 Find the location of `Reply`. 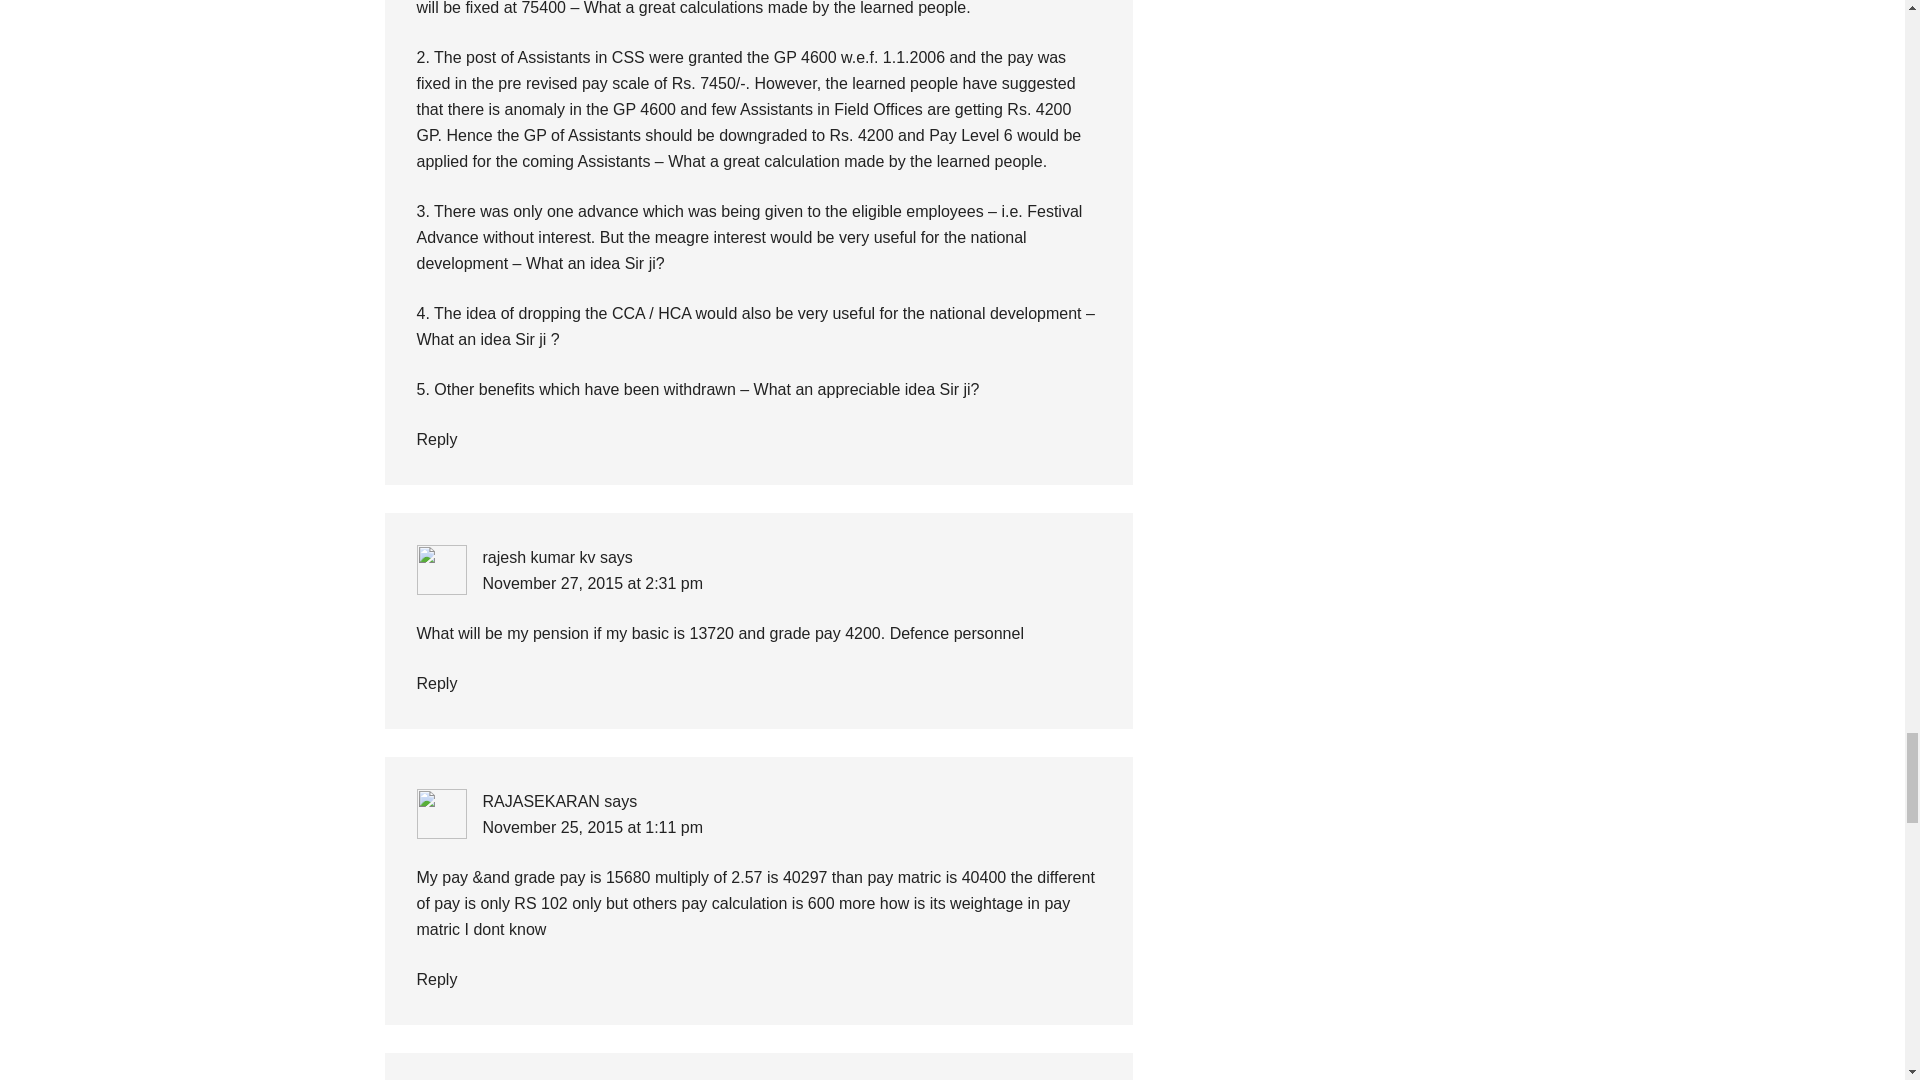

Reply is located at coordinates (436, 439).